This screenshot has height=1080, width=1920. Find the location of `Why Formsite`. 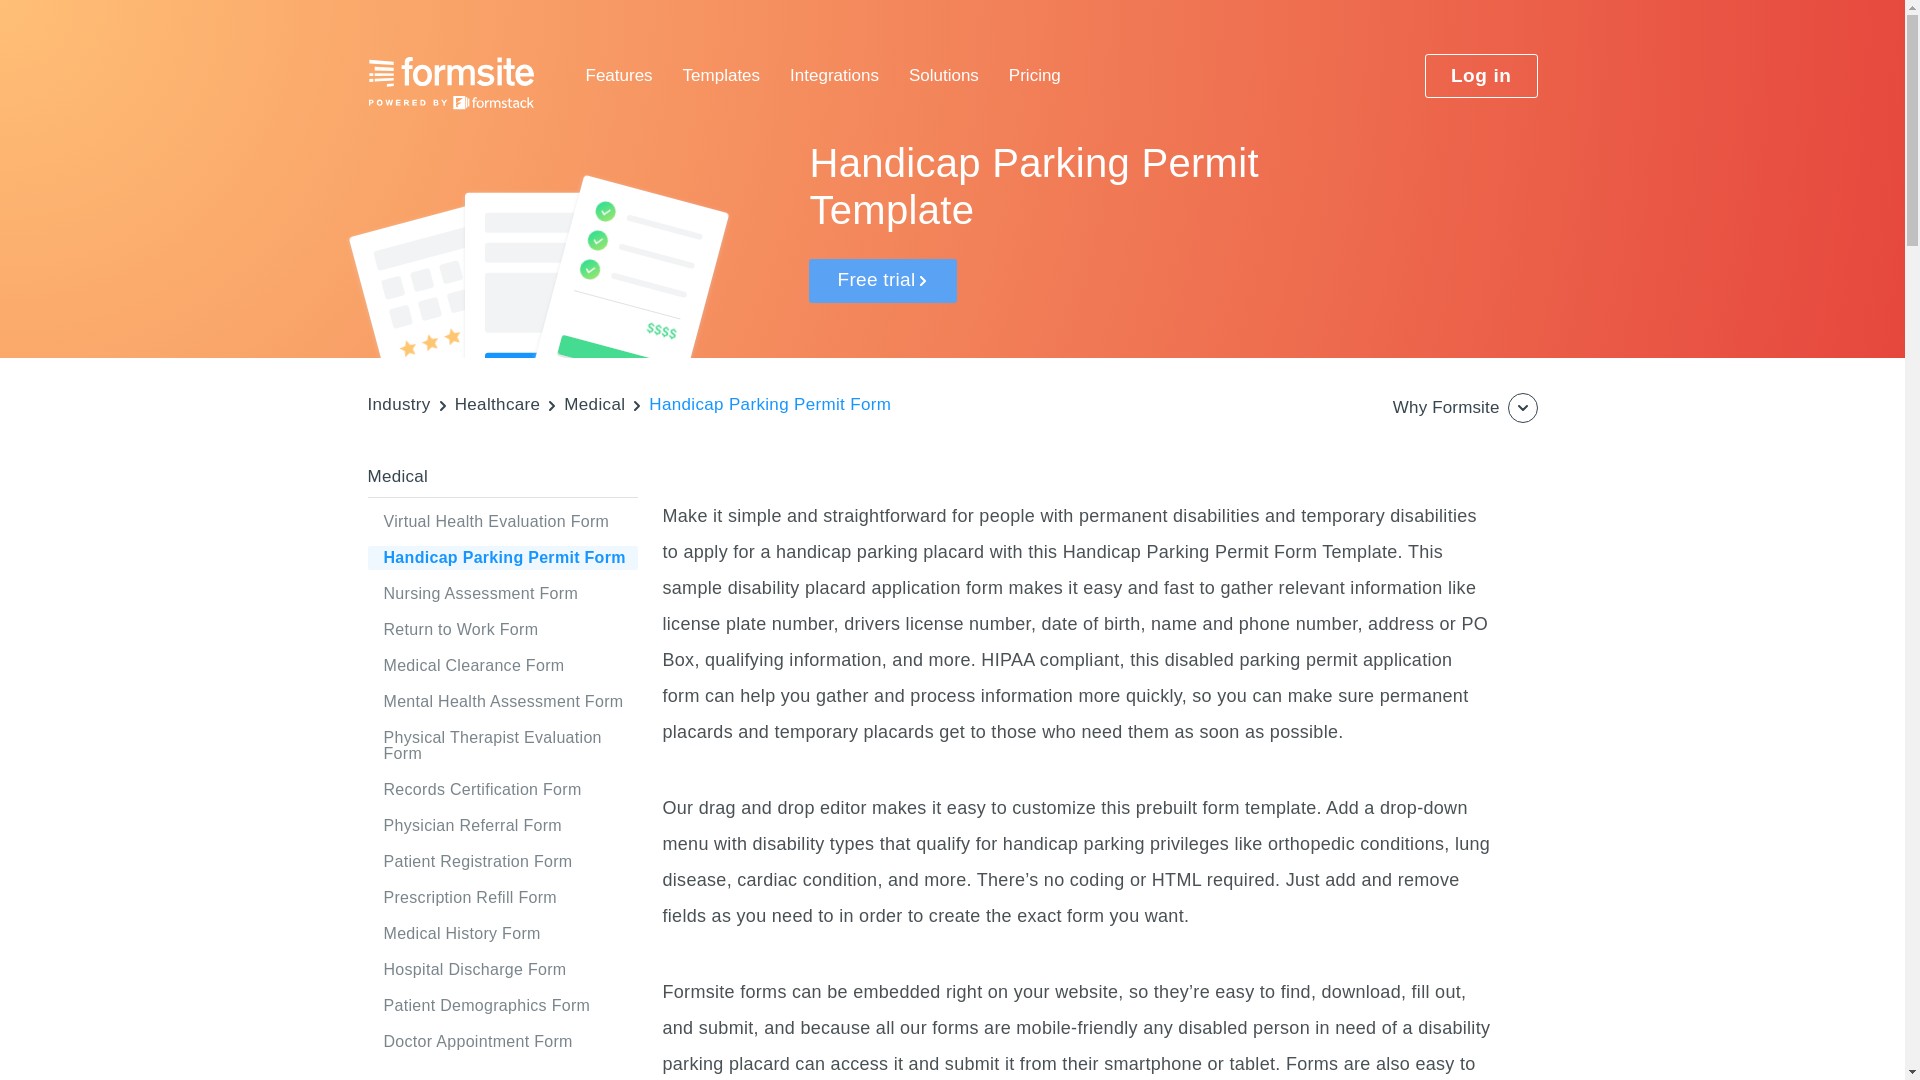

Why Formsite is located at coordinates (1465, 408).